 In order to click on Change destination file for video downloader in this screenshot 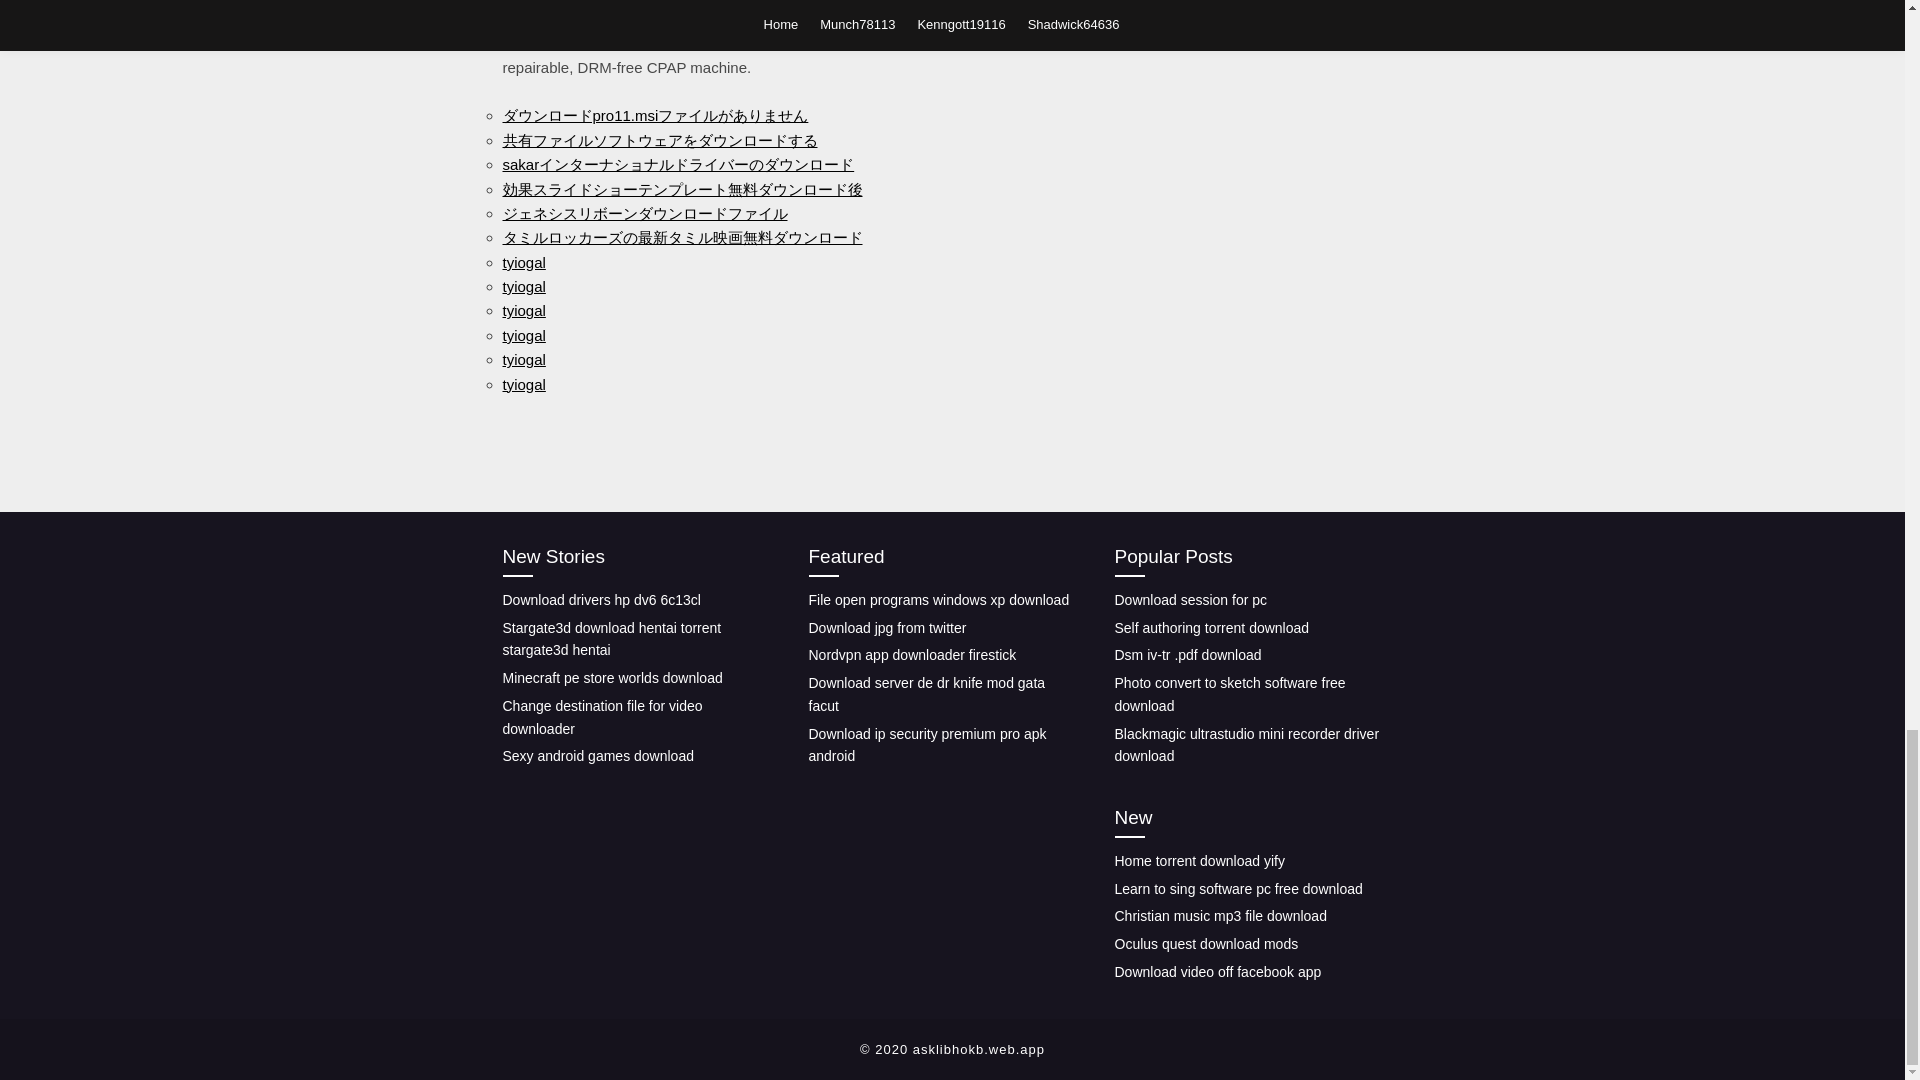, I will do `click(602, 716)`.